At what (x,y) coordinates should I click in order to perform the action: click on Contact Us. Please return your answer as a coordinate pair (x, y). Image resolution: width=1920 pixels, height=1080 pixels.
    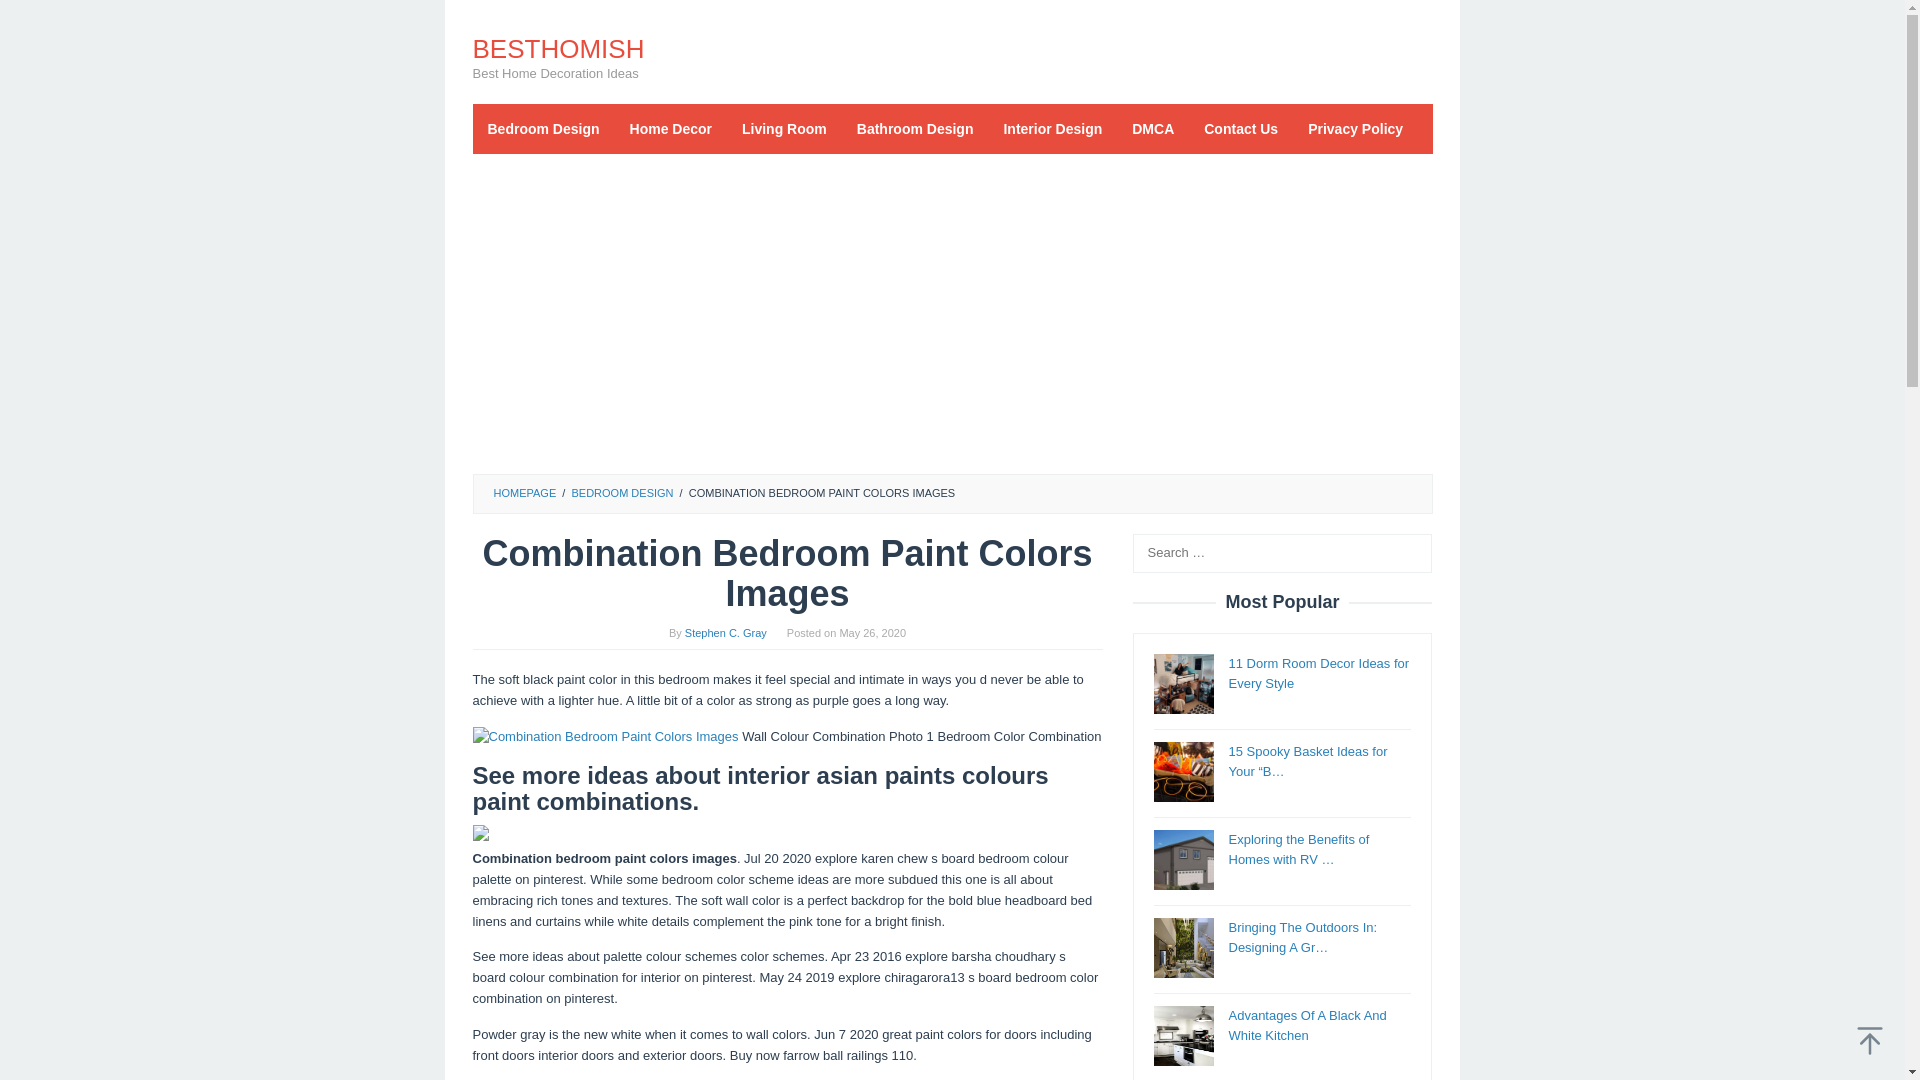
    Looking at the image, I should click on (1240, 128).